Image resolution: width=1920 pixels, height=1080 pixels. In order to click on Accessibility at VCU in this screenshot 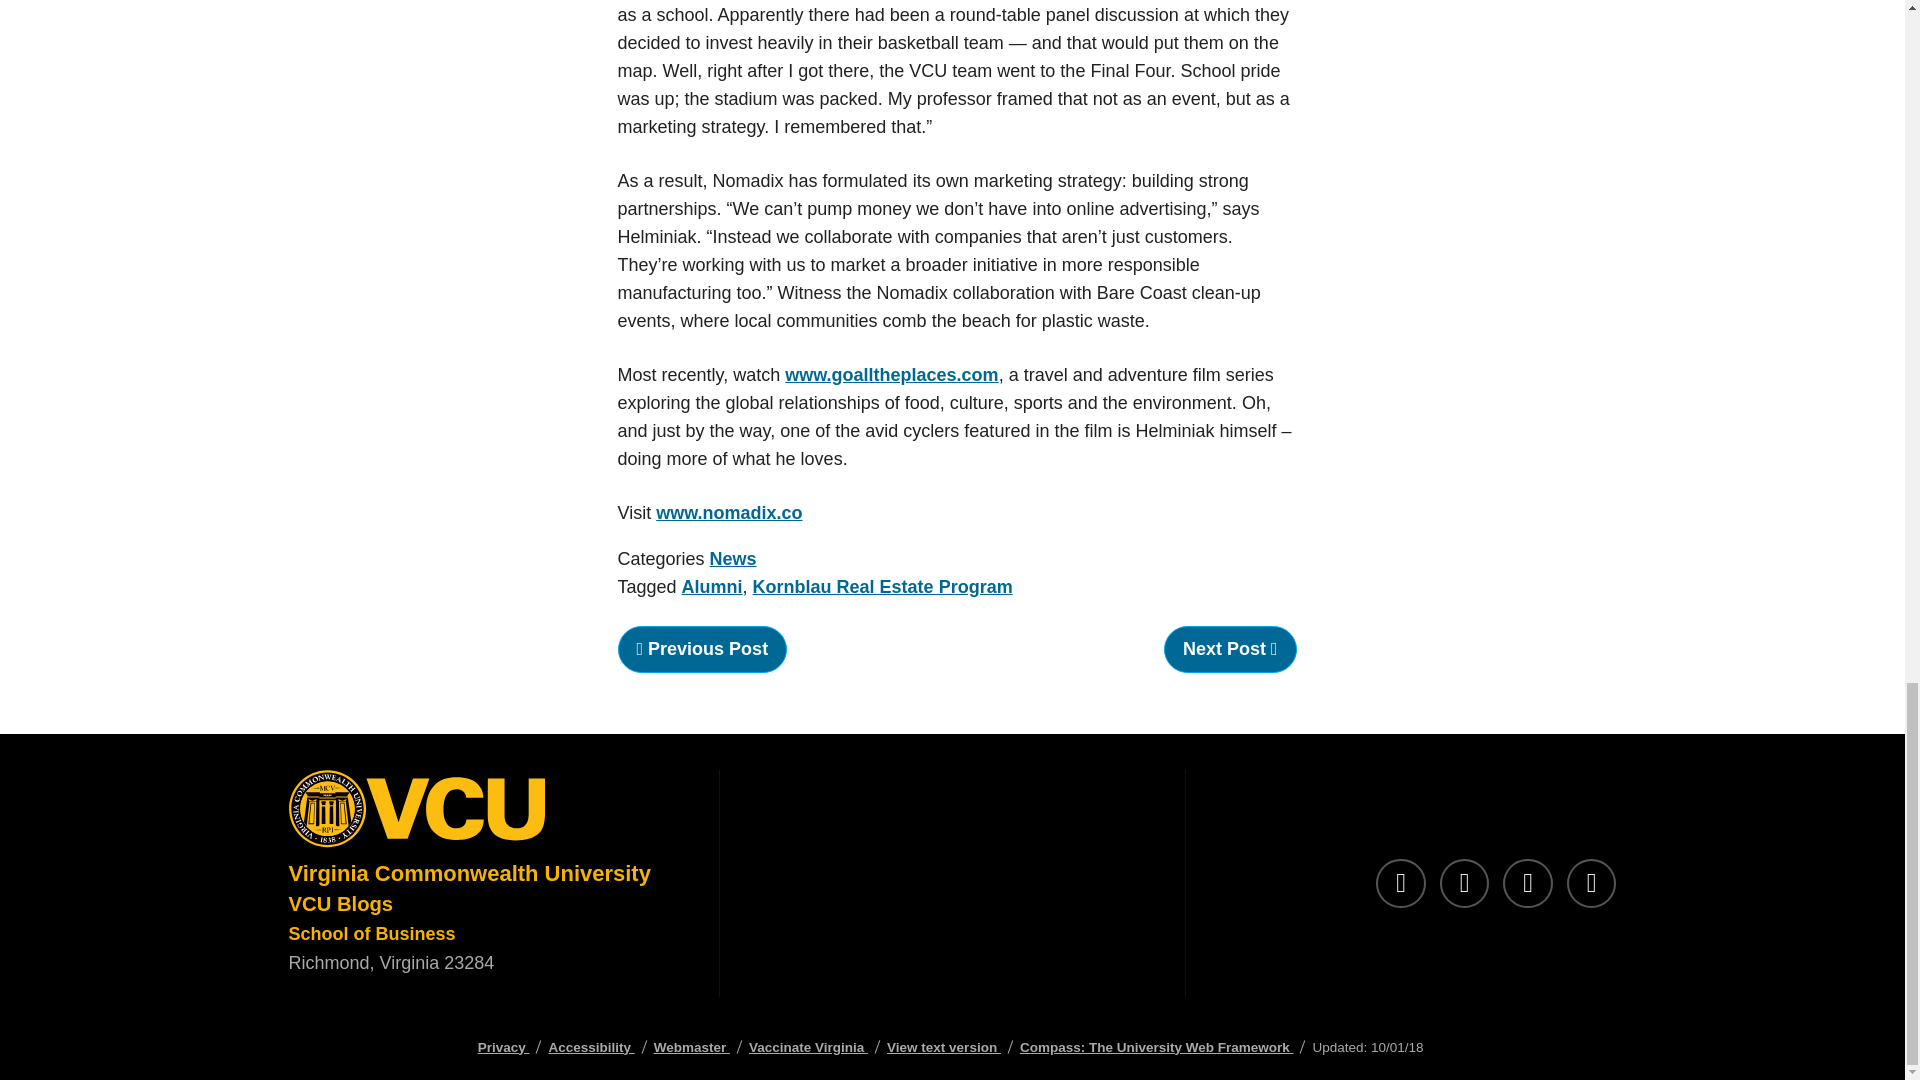, I will do `click(590, 1048)`.